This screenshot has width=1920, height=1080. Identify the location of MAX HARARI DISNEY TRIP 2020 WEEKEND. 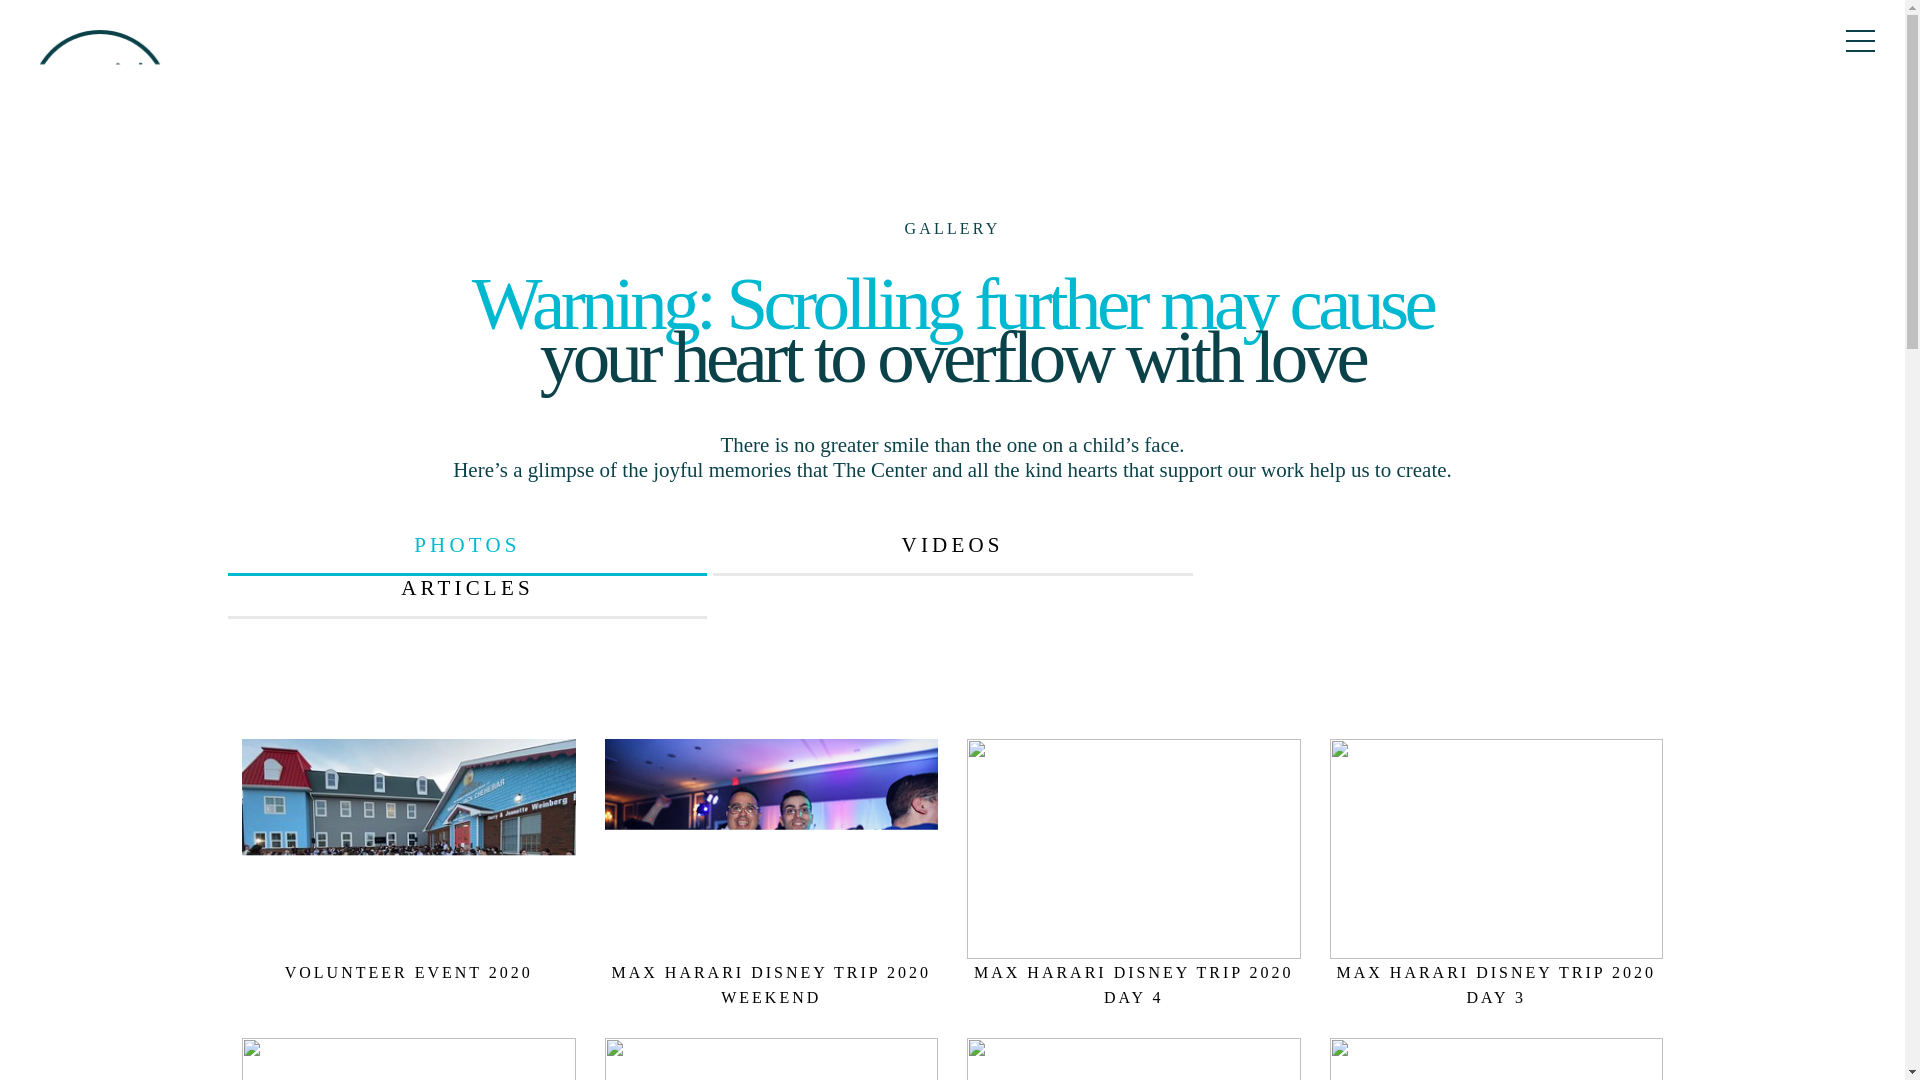
(770, 984).